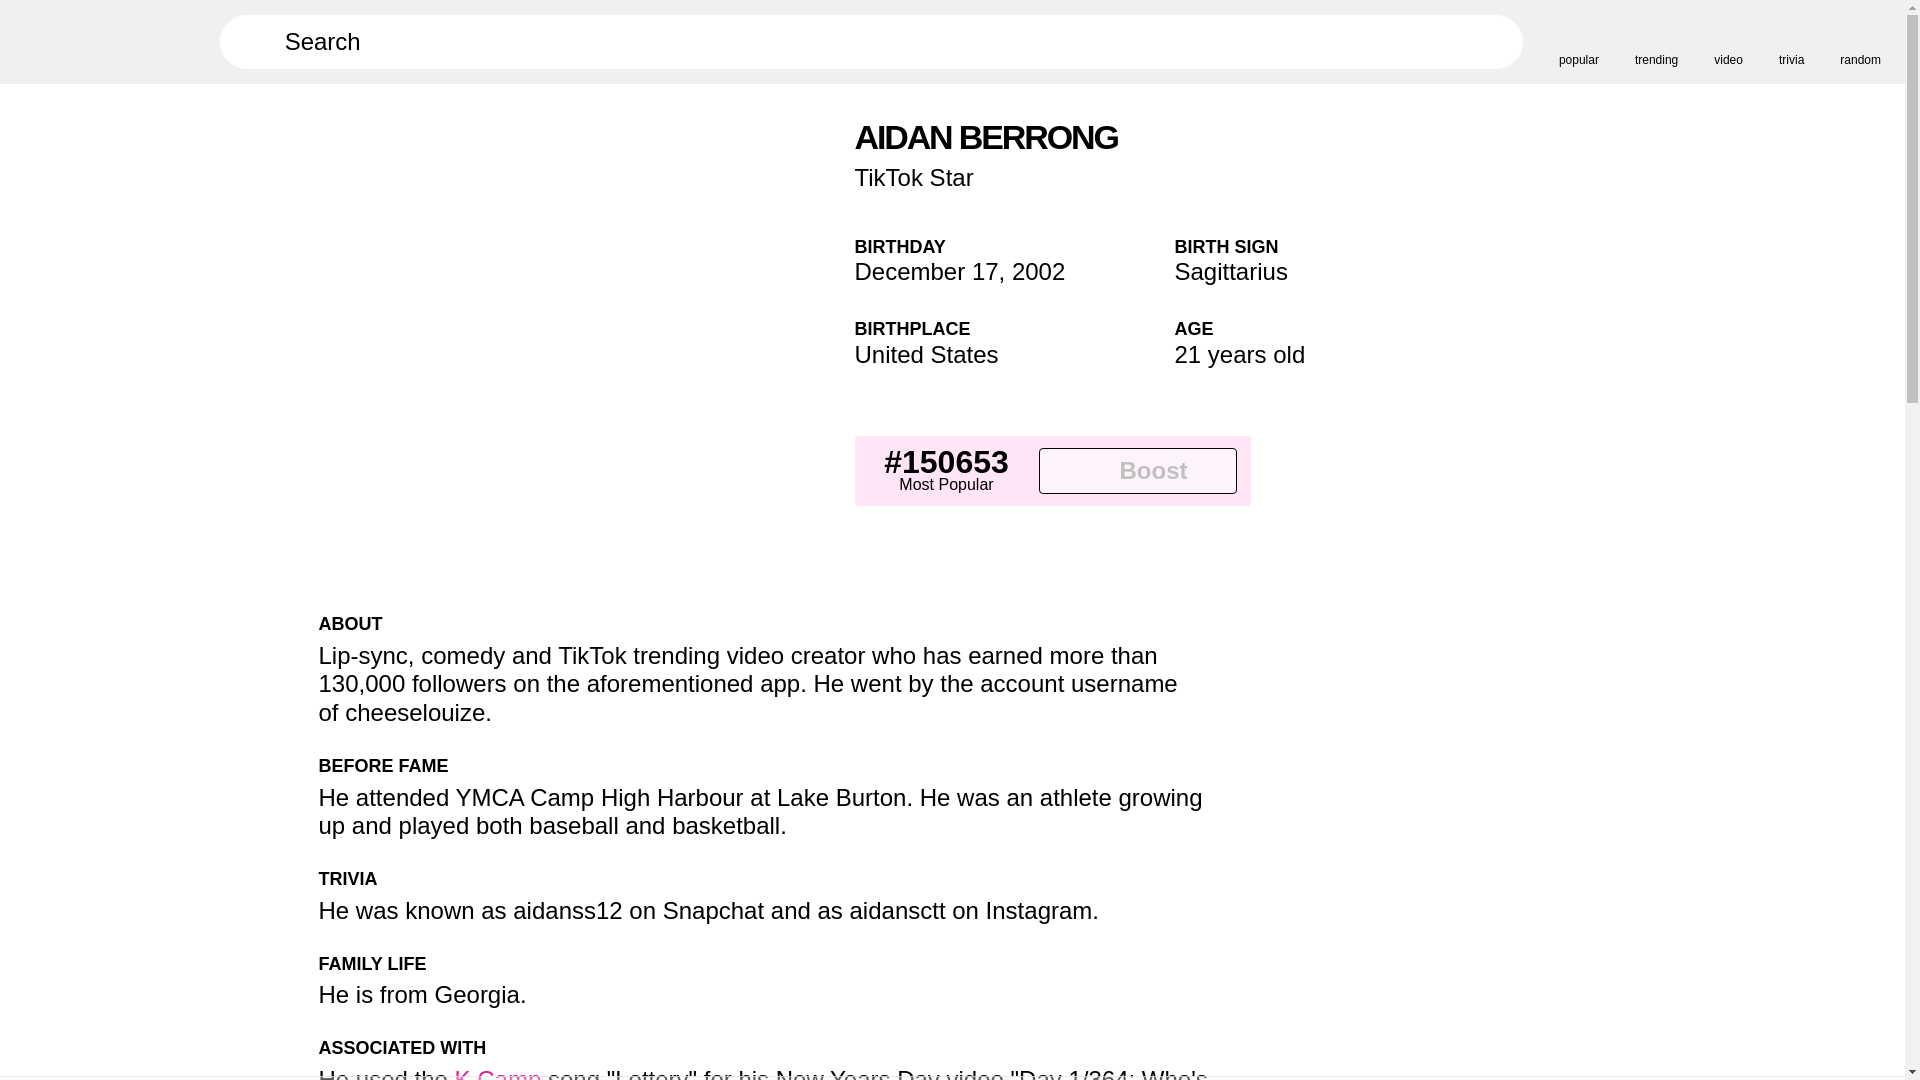  Describe the element at coordinates (1137, 470) in the screenshot. I see `Boost` at that location.